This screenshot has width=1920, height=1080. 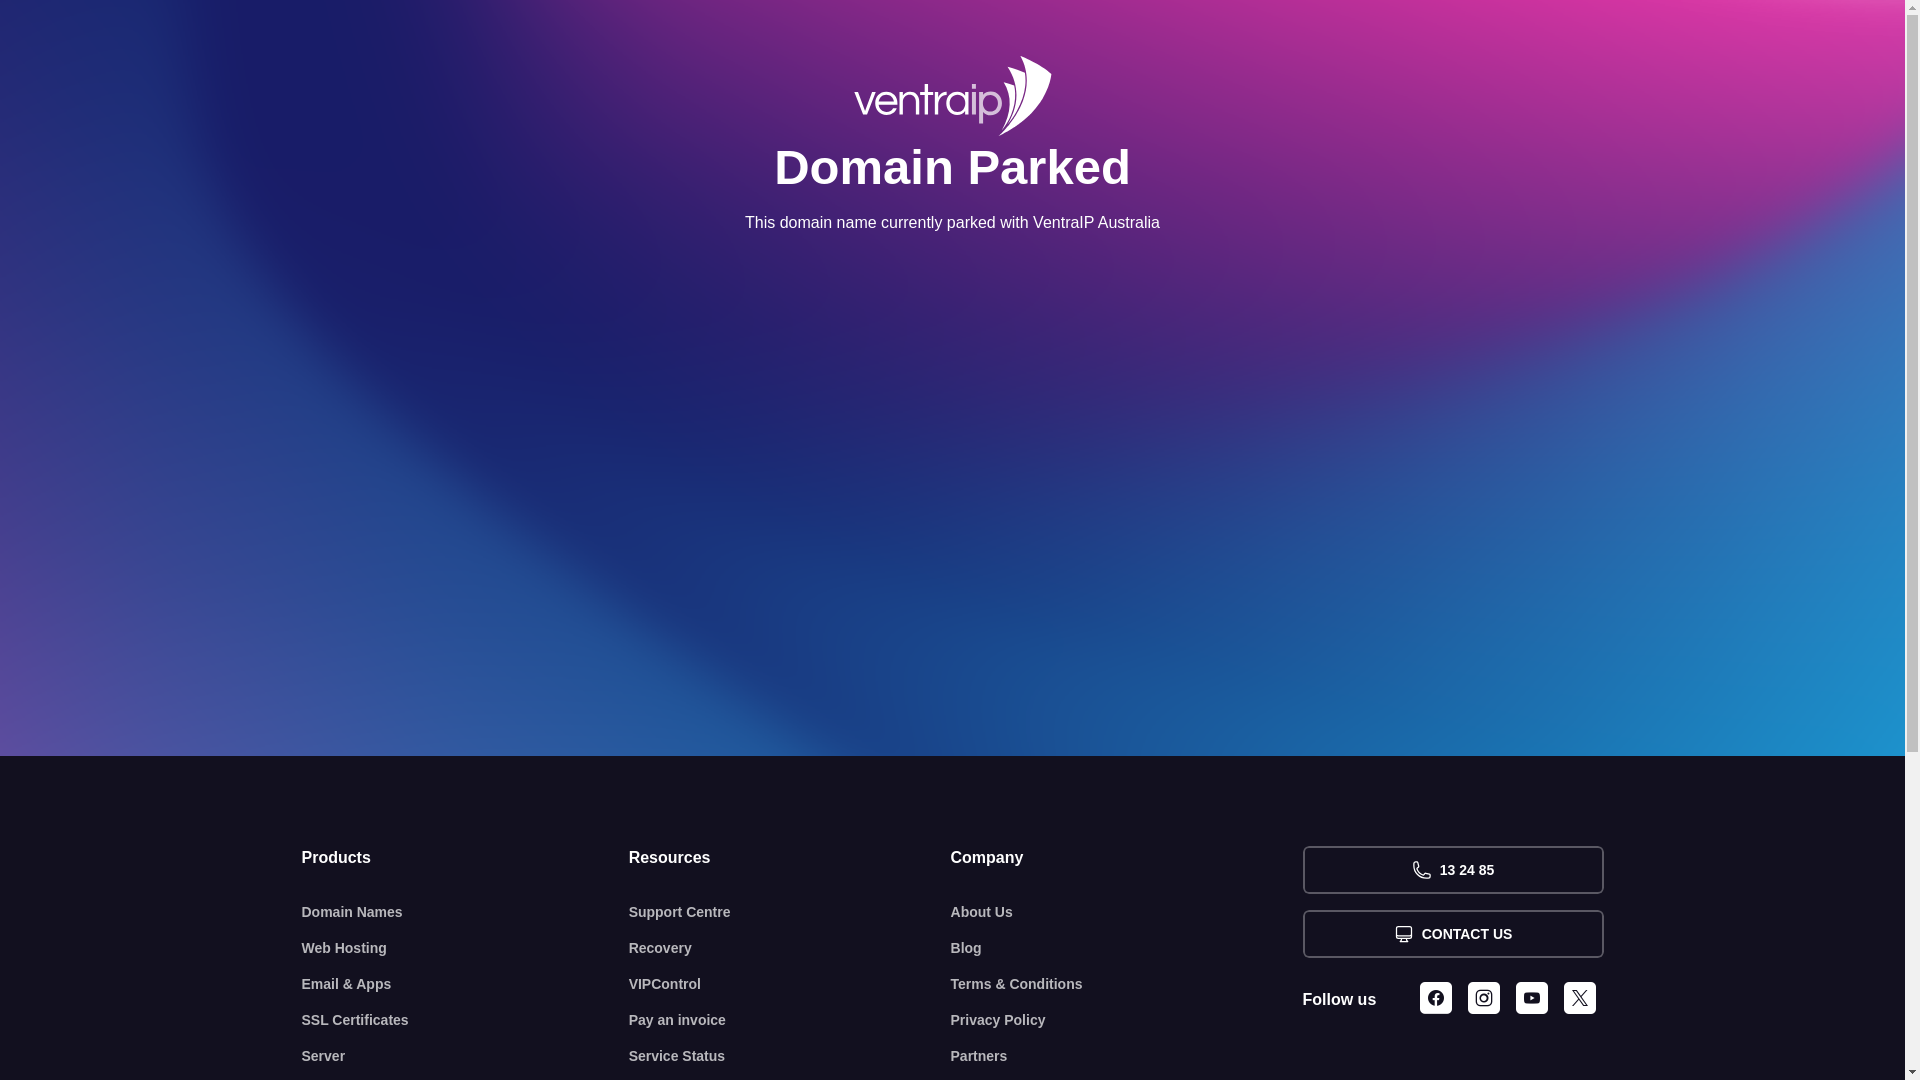 I want to click on Recovery, so click(x=790, y=948).